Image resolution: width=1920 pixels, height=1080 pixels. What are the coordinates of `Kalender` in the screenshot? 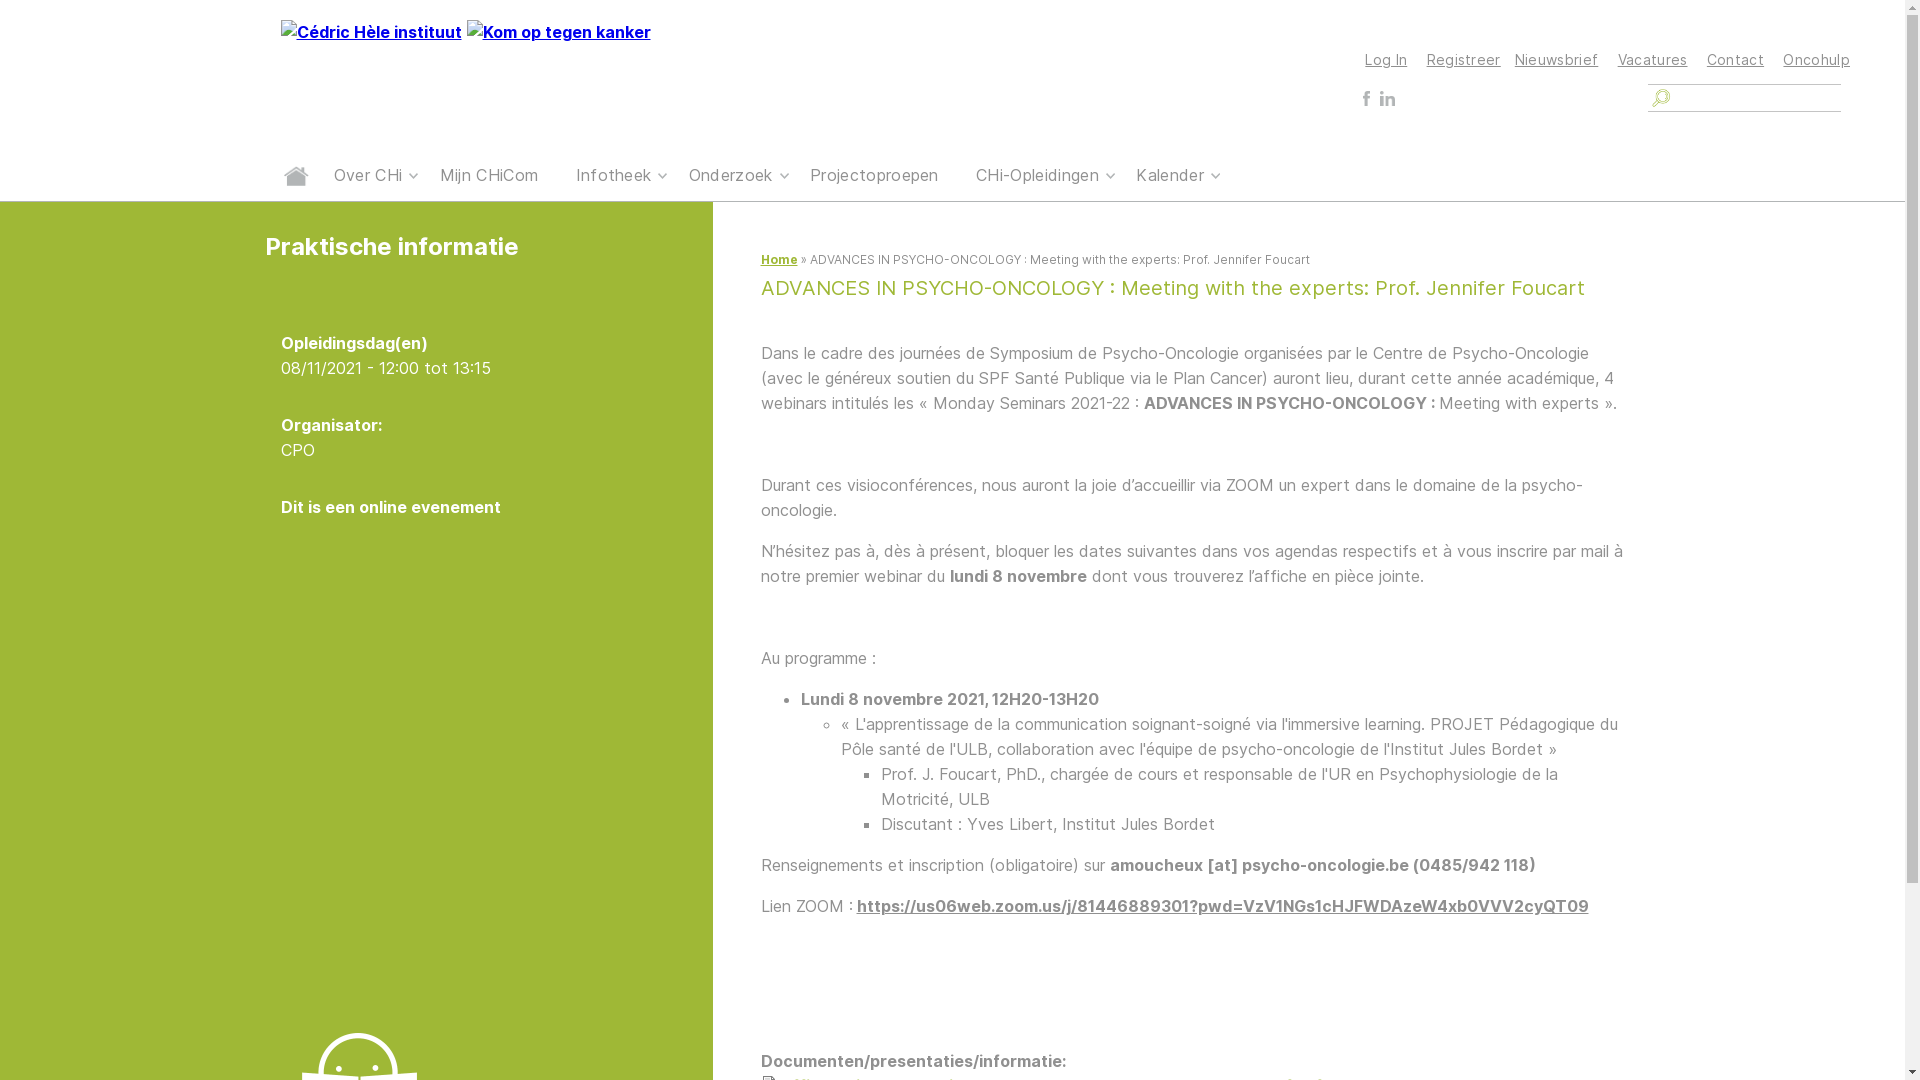 It's located at (1170, 176).